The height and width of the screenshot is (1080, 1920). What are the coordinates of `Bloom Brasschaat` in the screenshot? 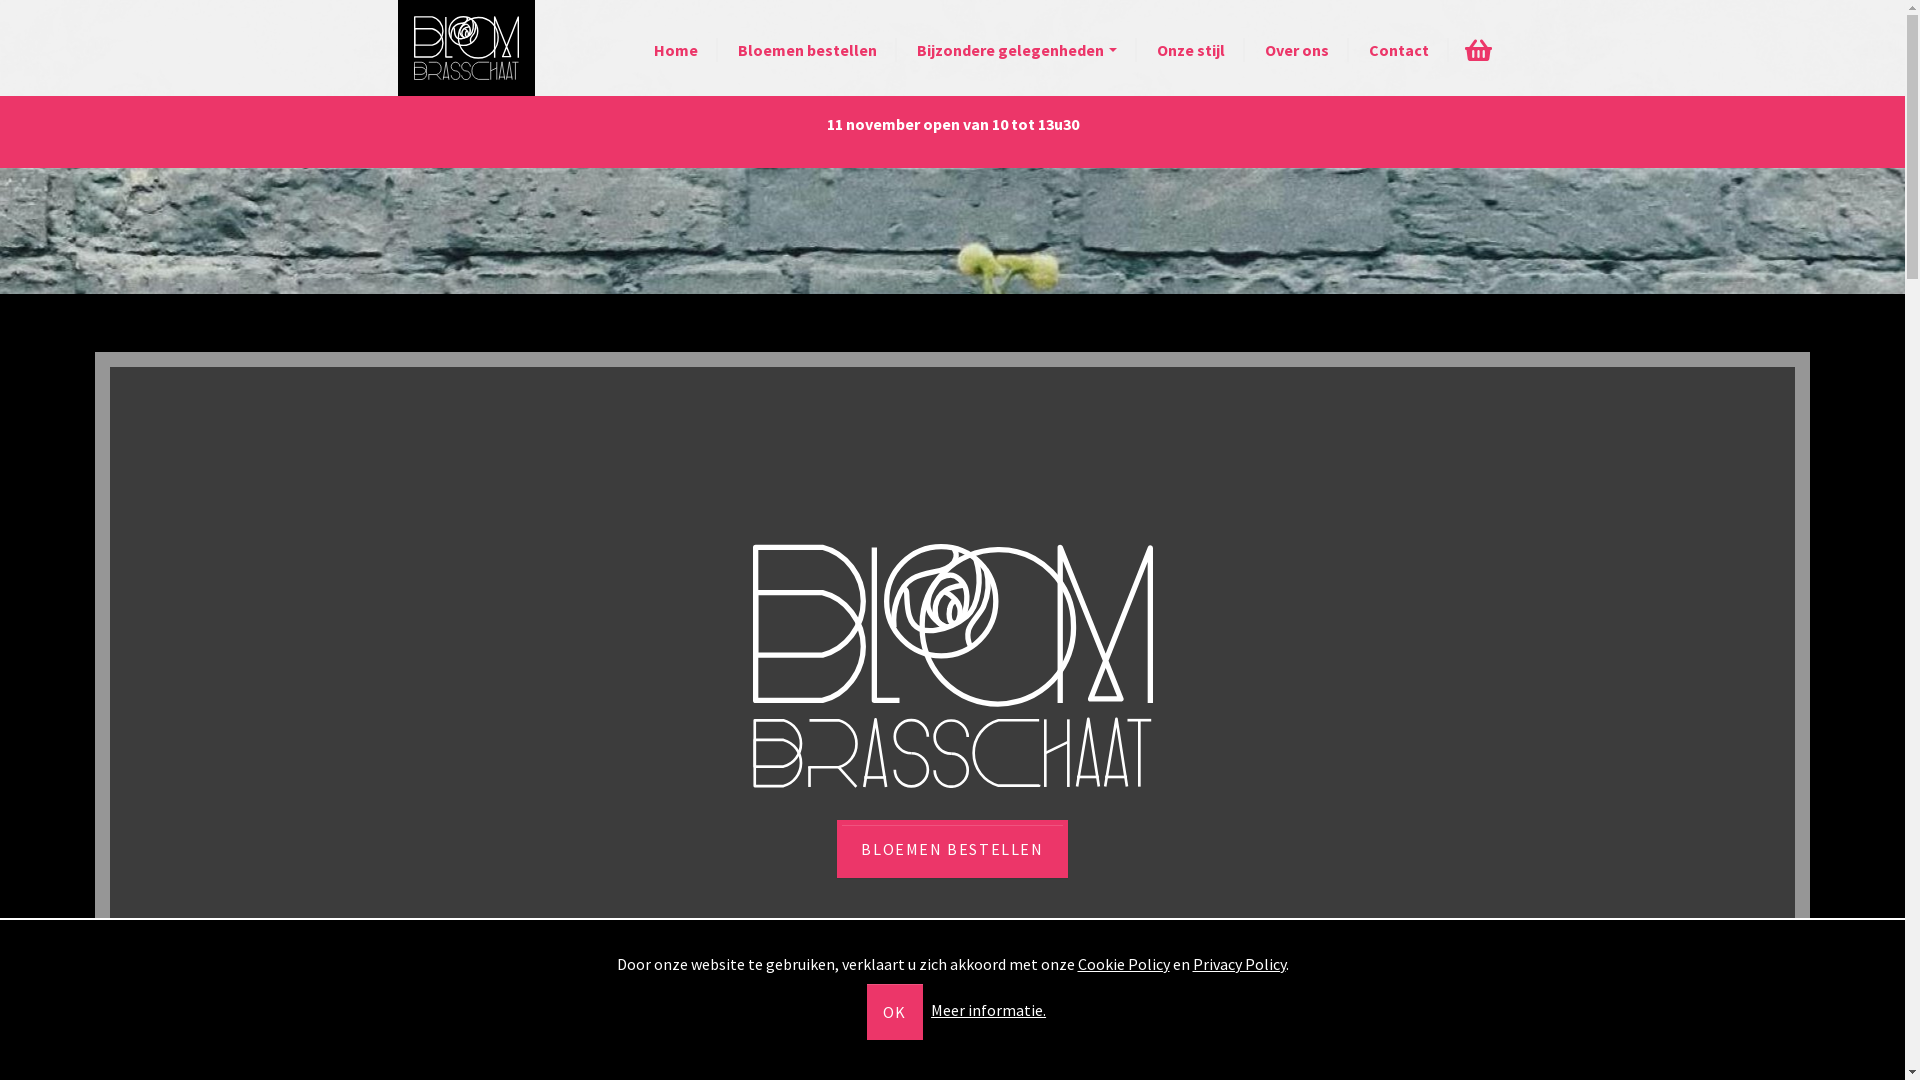 It's located at (466, 48).